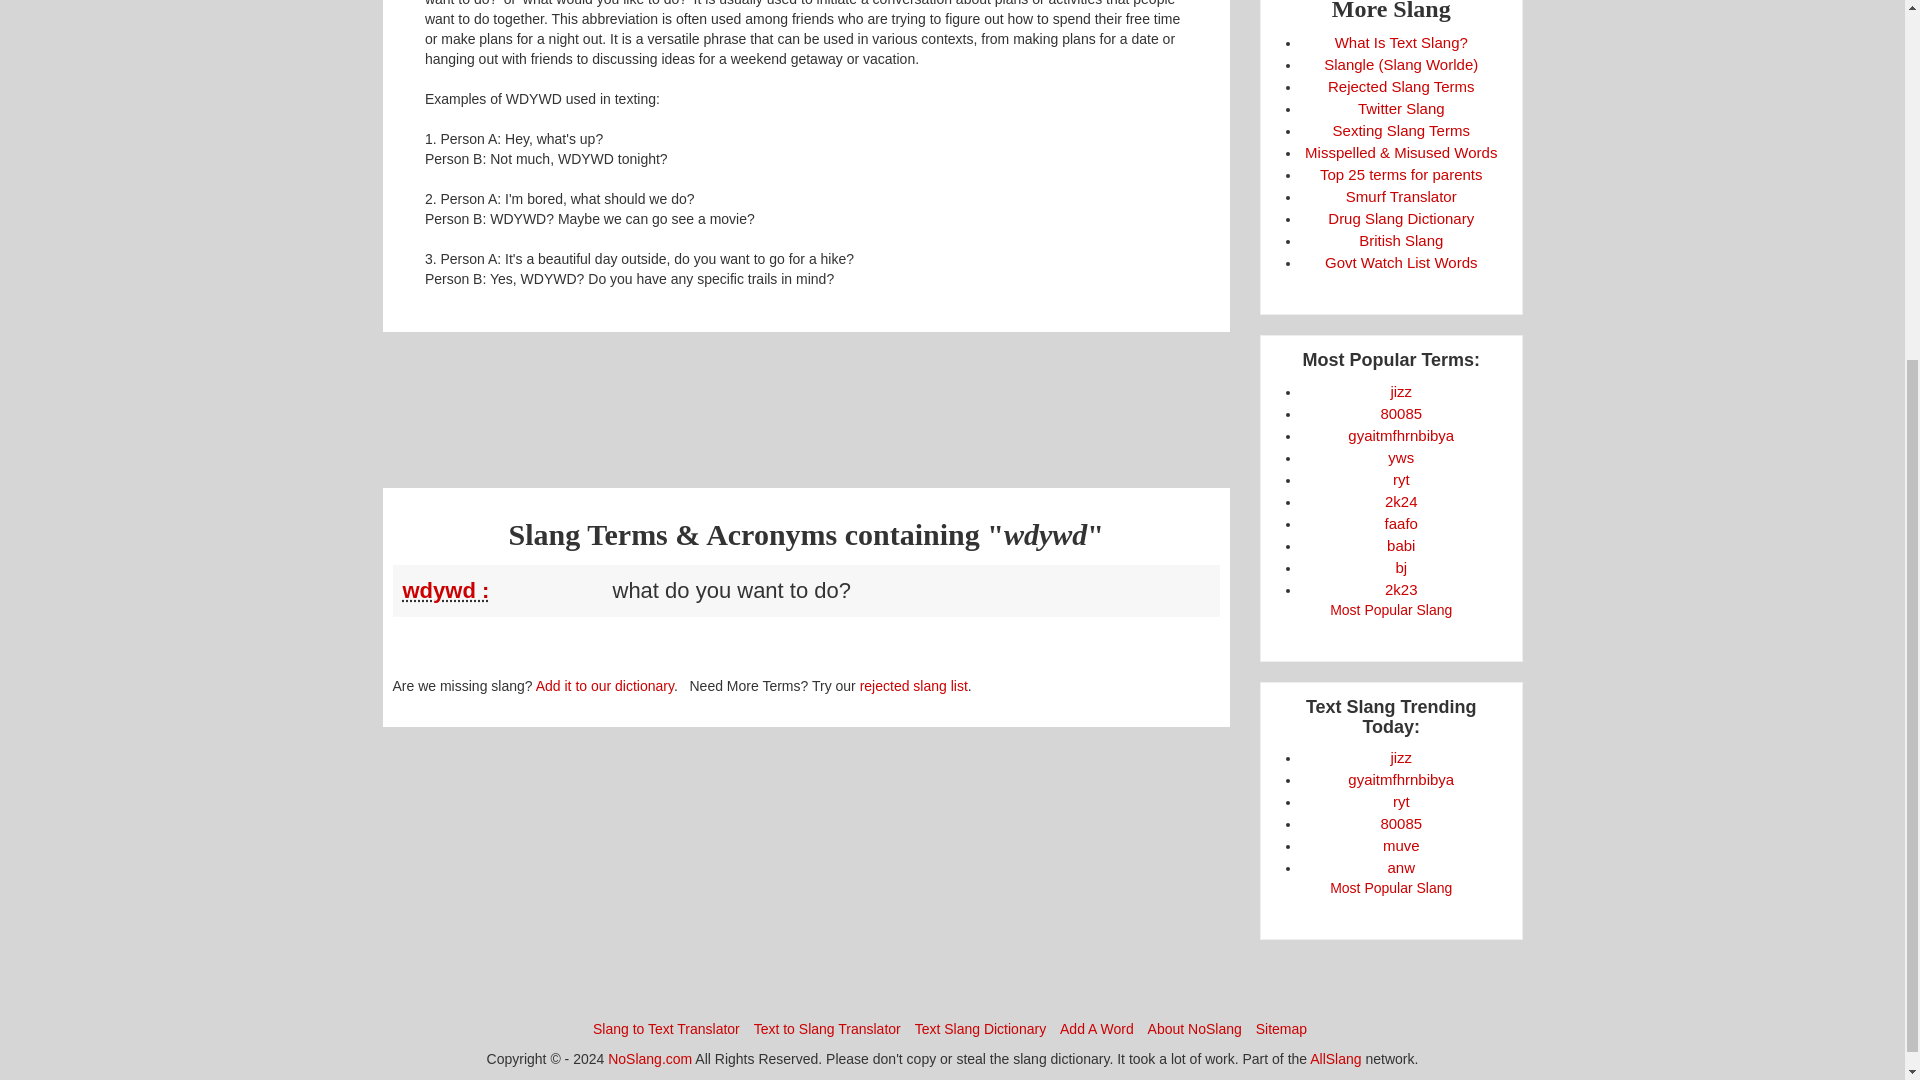  What do you see at coordinates (1401, 414) in the screenshot?
I see `Boobs` at bounding box center [1401, 414].